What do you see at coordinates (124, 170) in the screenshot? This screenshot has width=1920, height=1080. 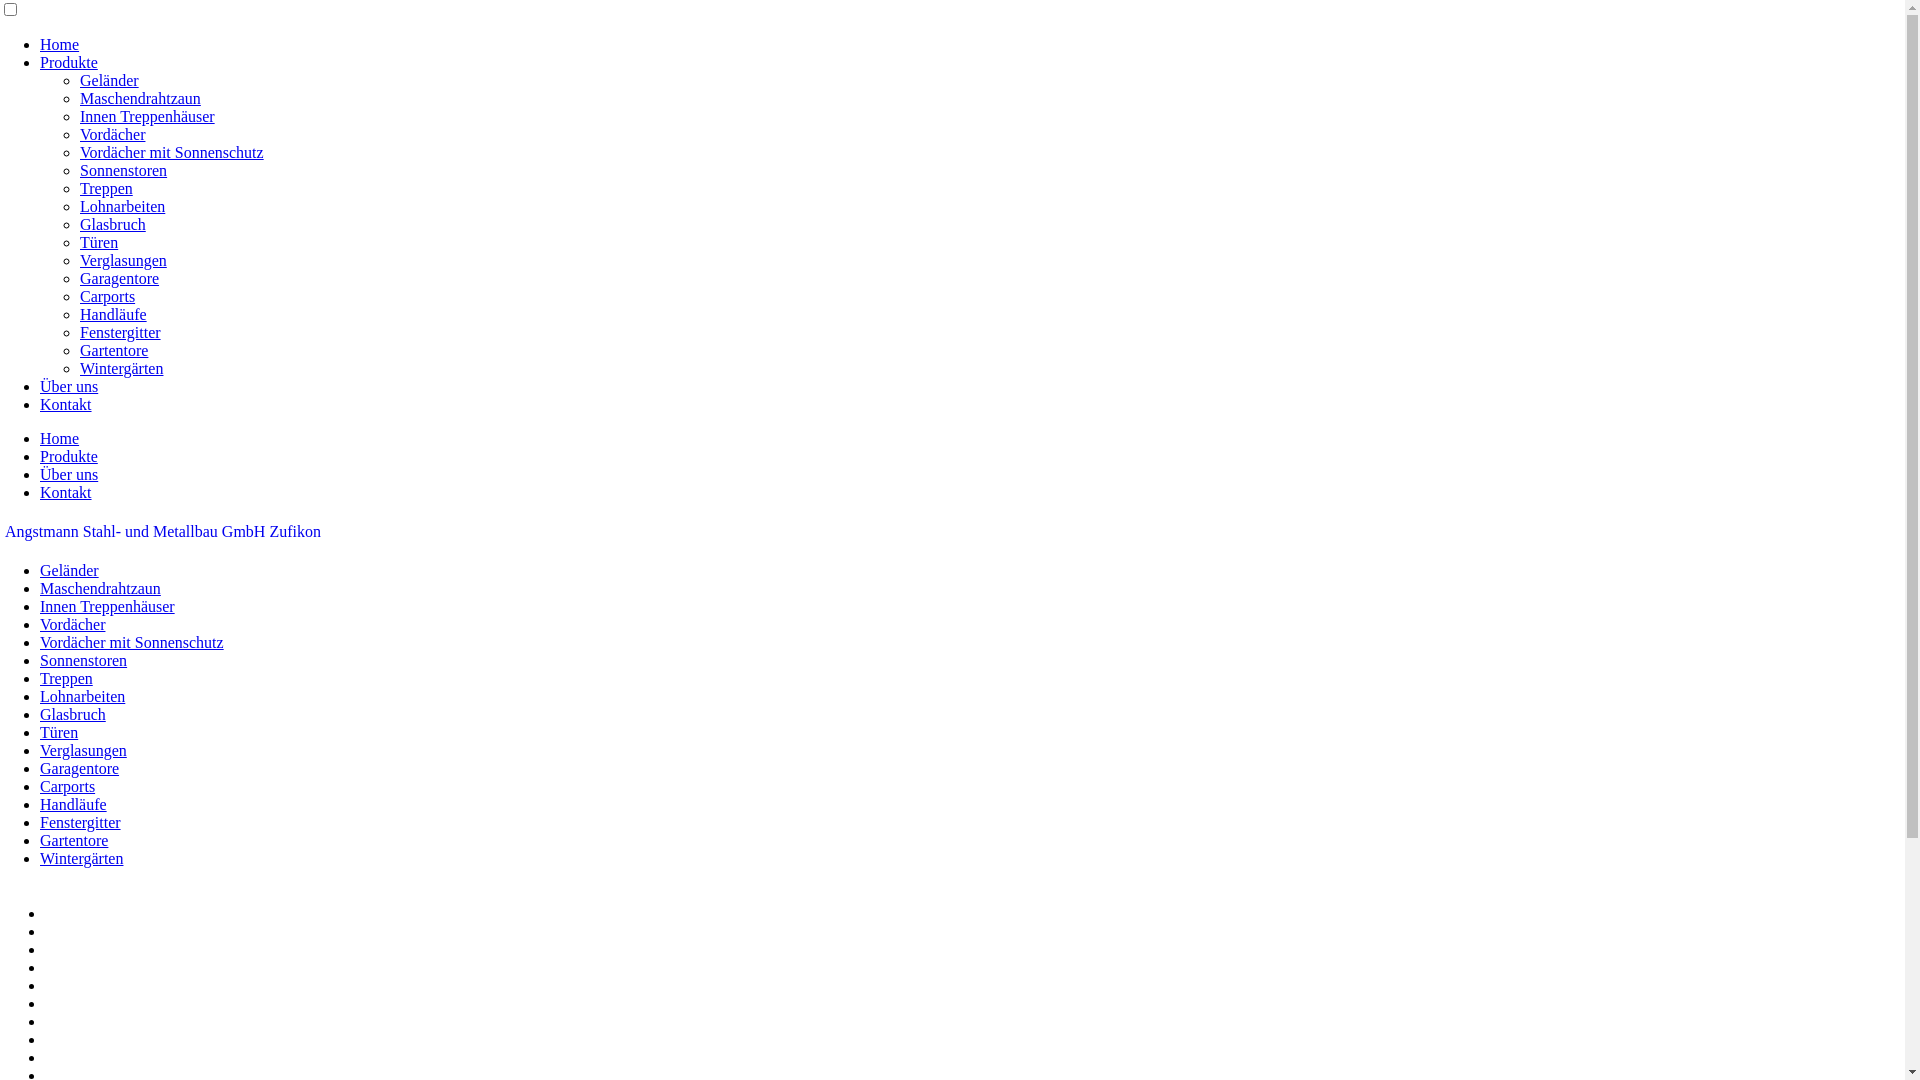 I see `Sonnenstoren` at bounding box center [124, 170].